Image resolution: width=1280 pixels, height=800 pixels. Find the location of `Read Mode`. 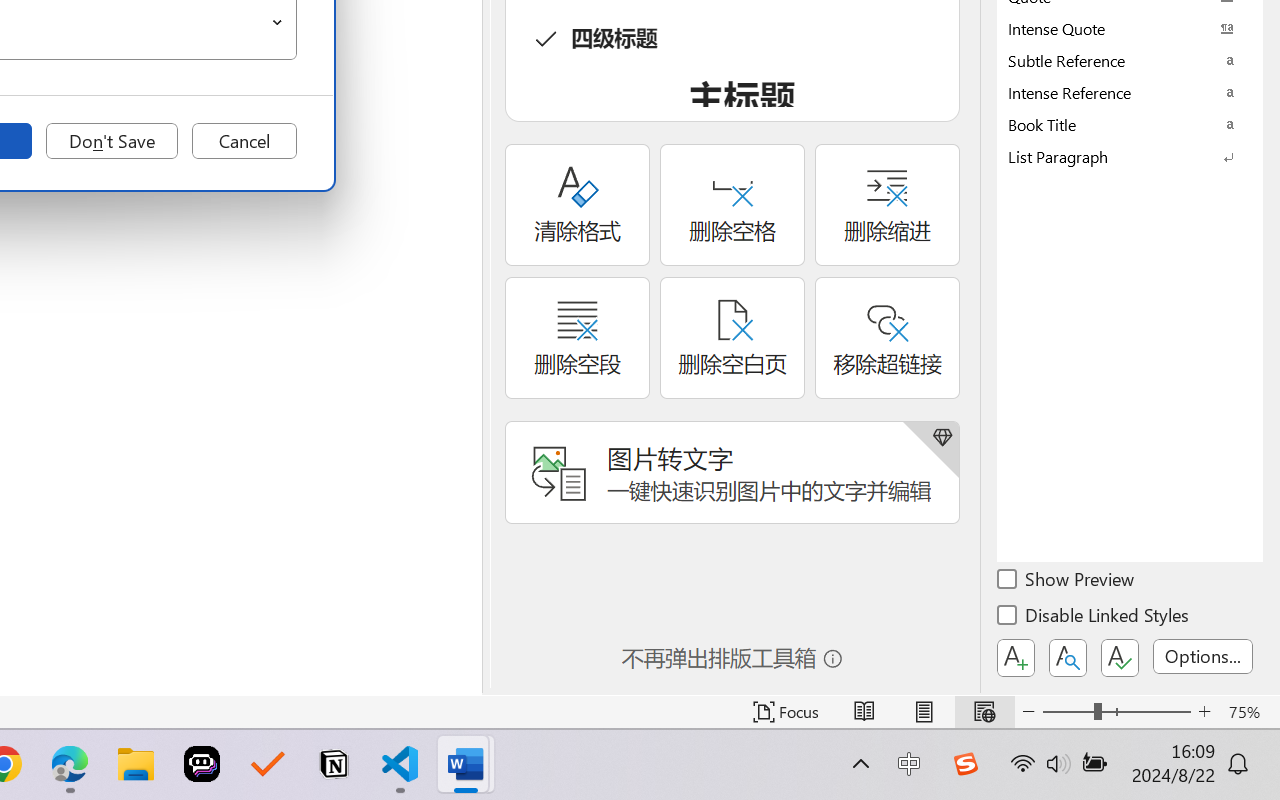

Read Mode is located at coordinates (864, 712).